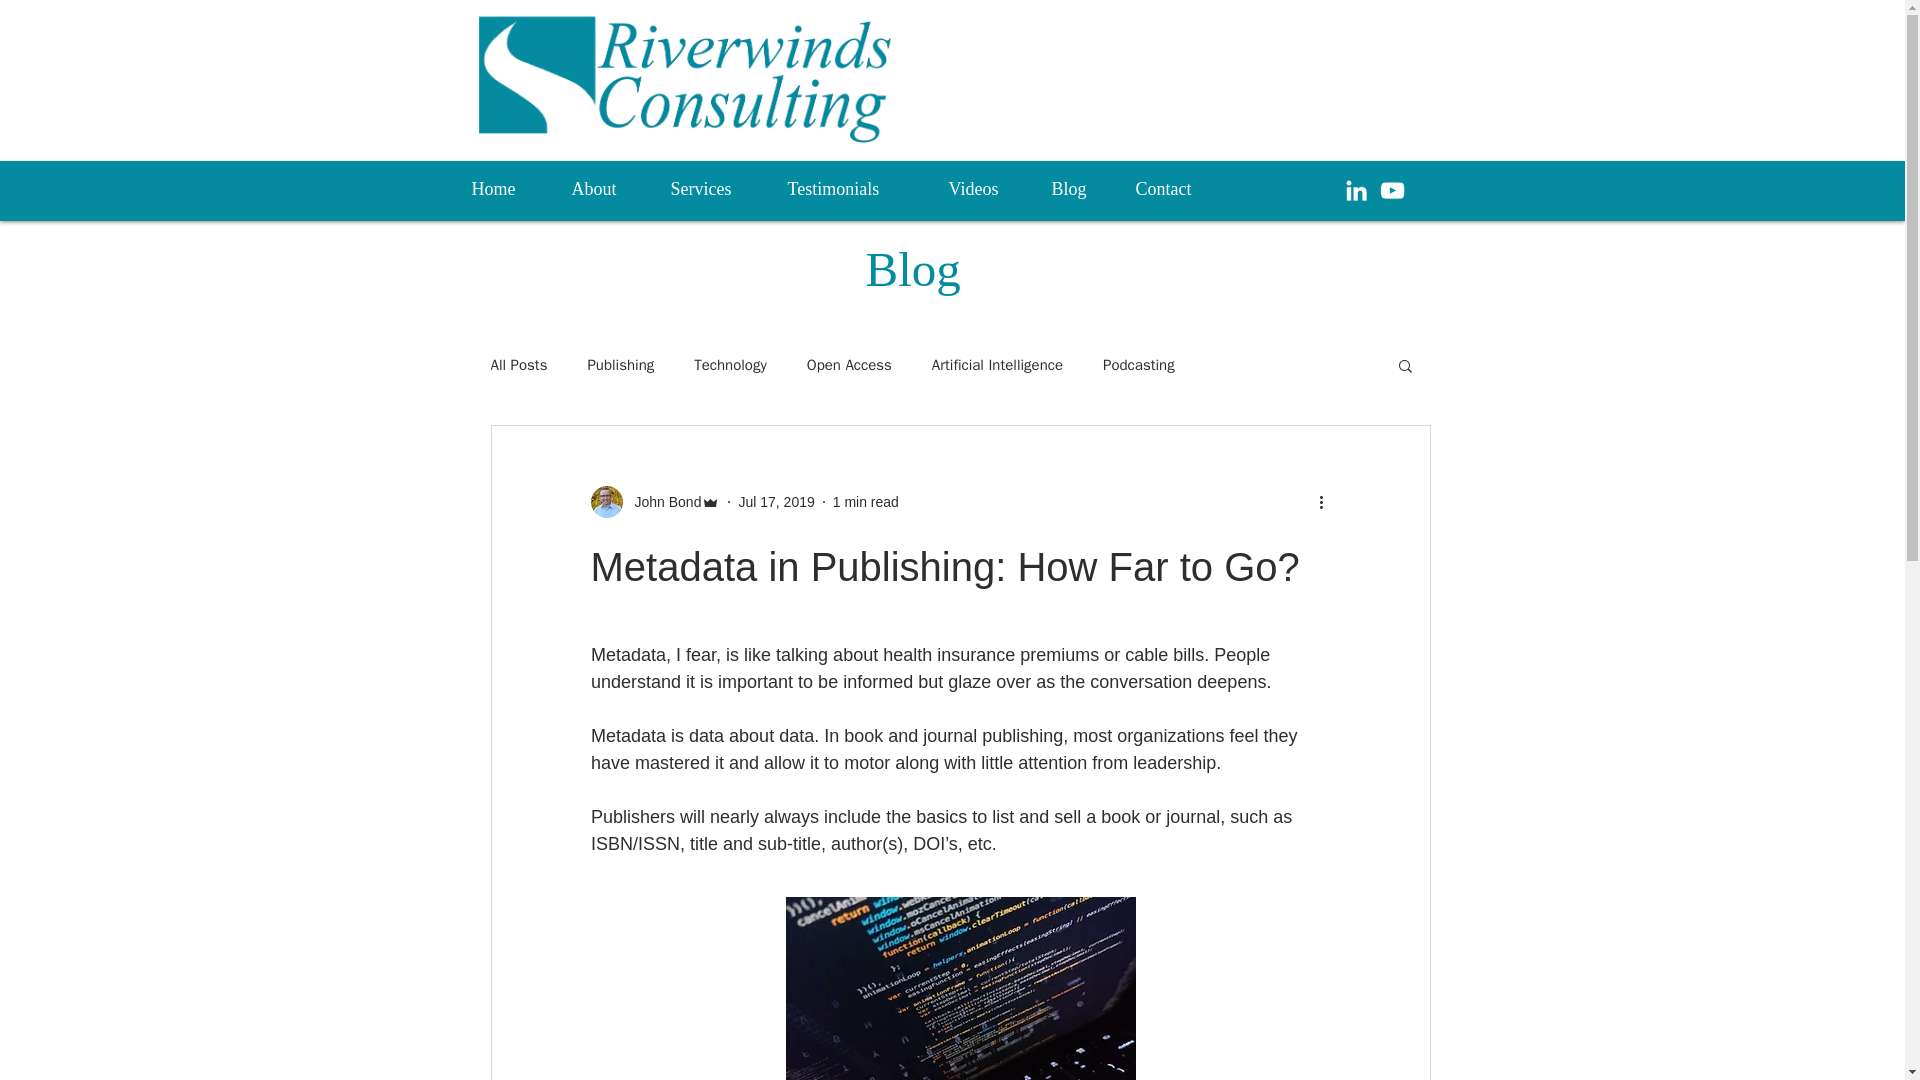 The height and width of the screenshot is (1080, 1920). Describe the element at coordinates (654, 502) in the screenshot. I see `John Bond` at that location.